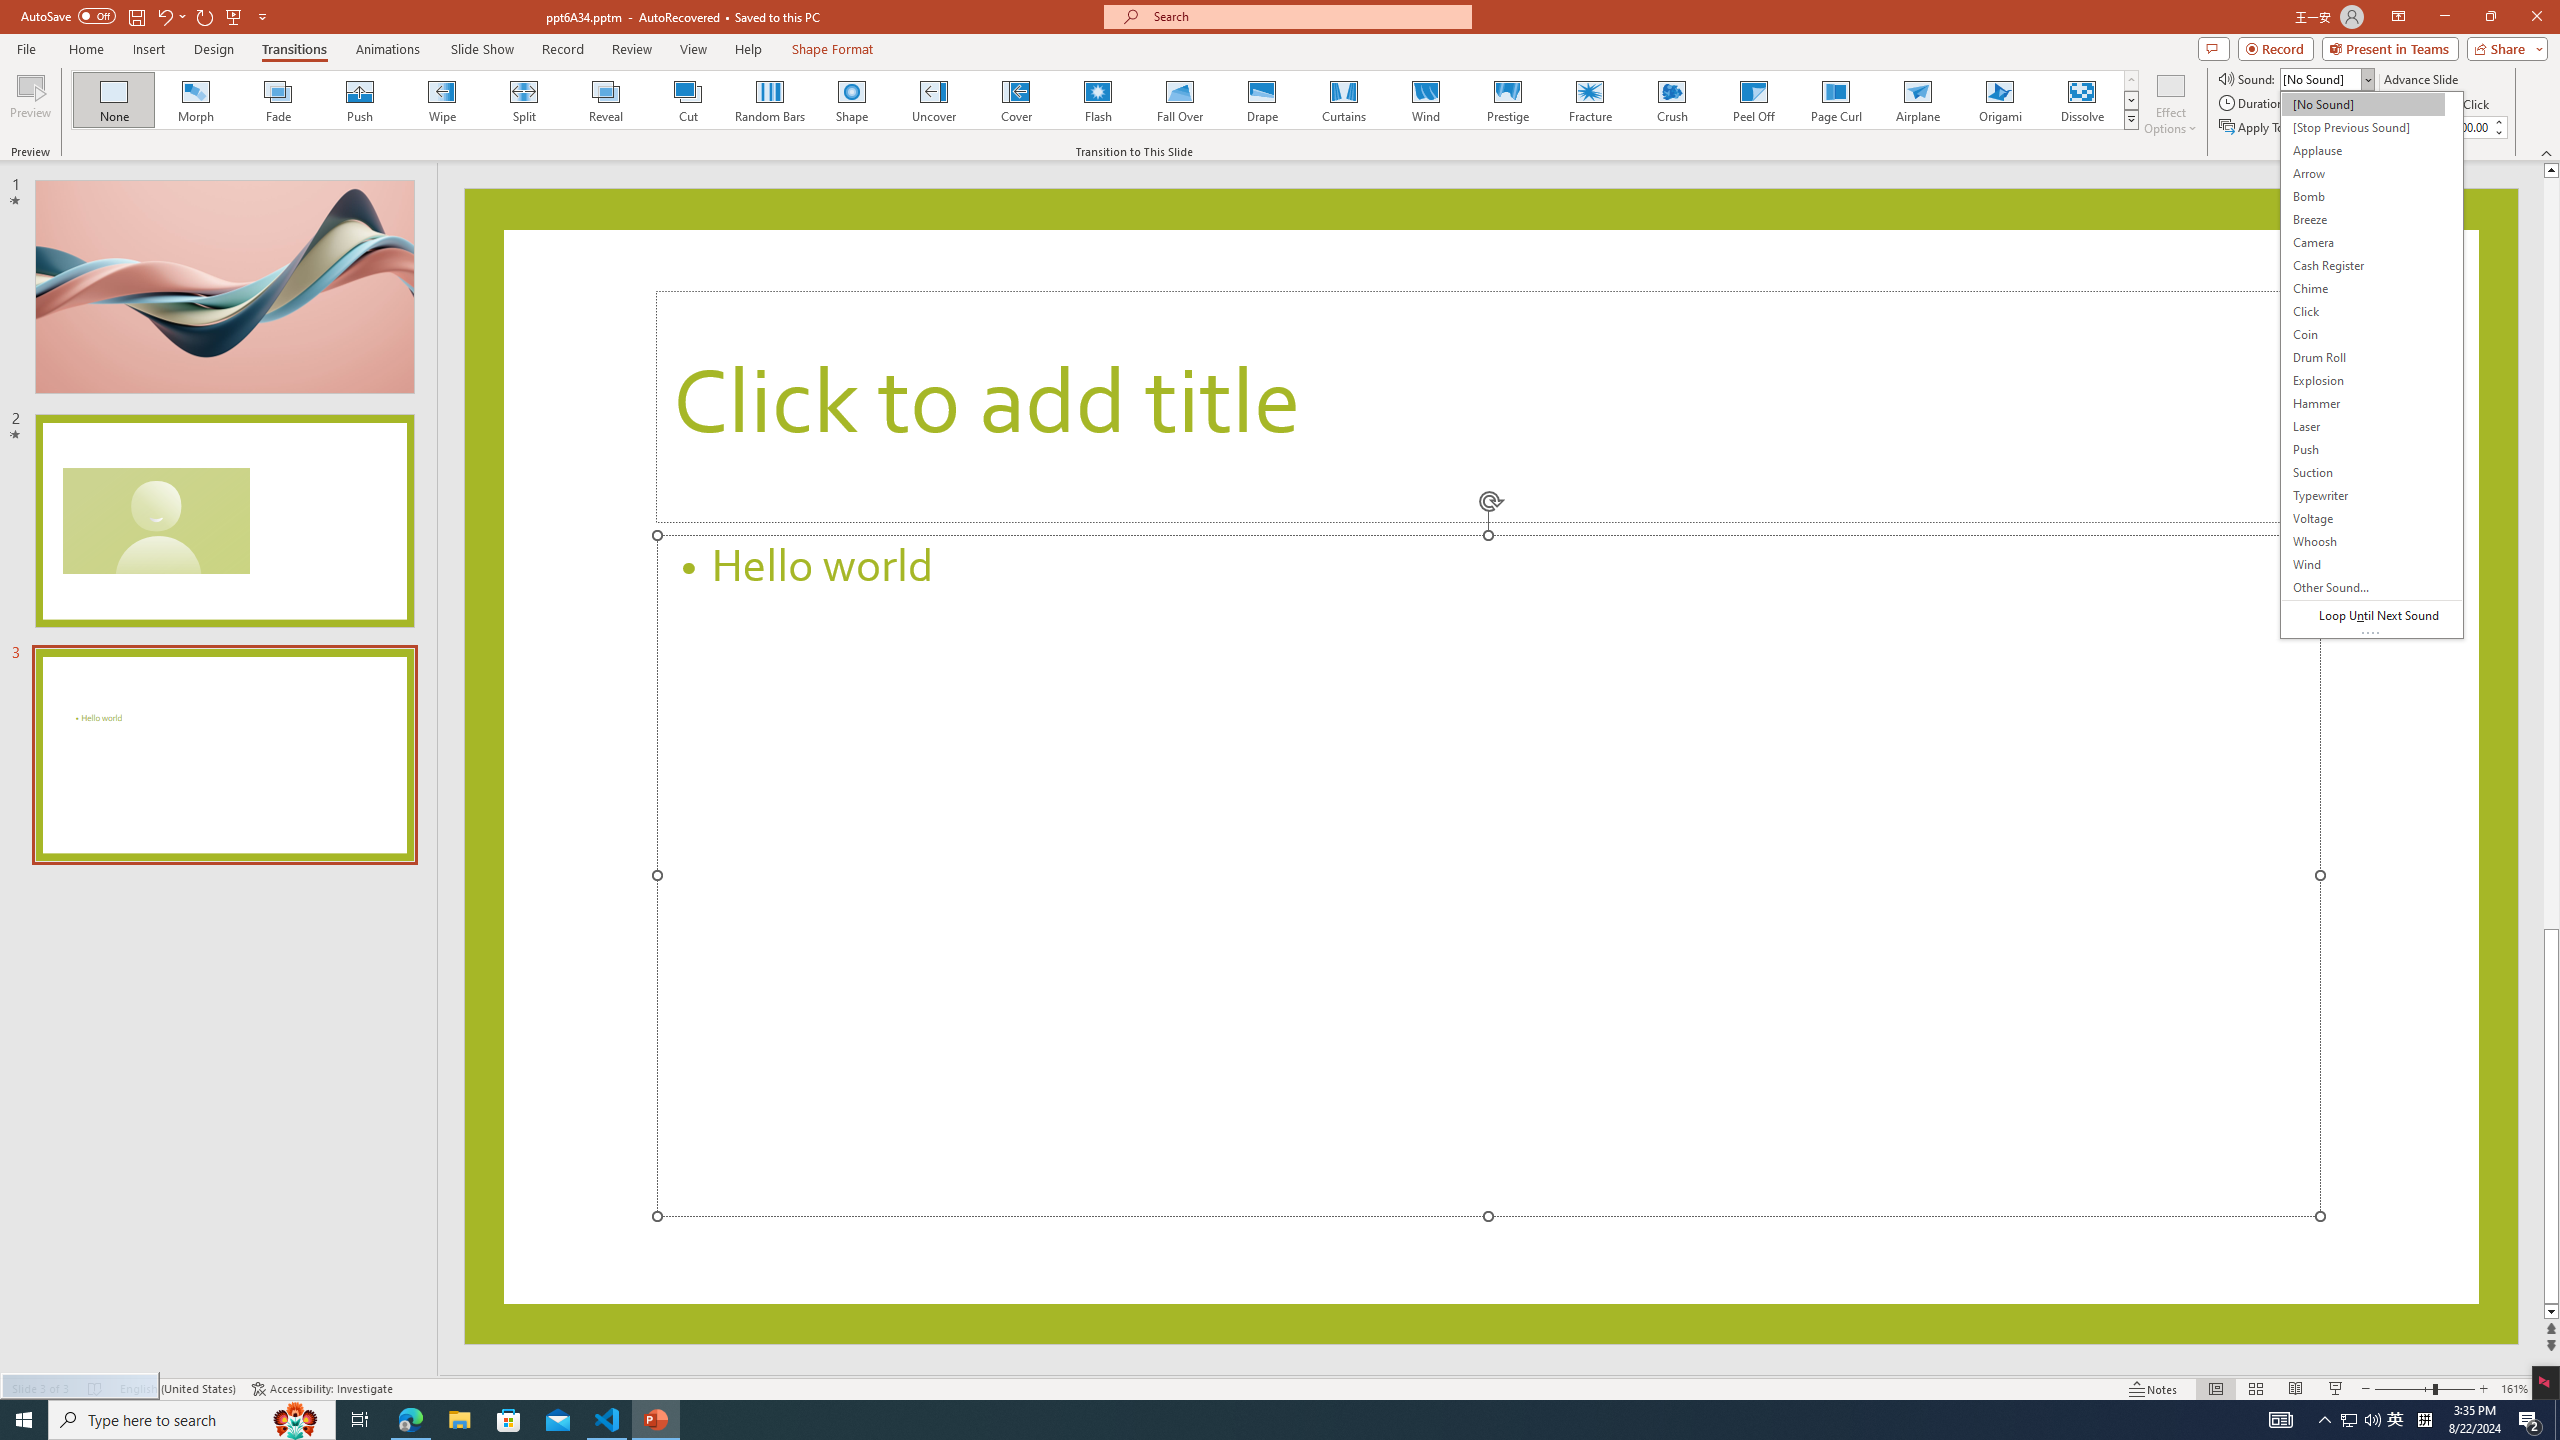 This screenshot has height=1440, width=2560. What do you see at coordinates (606, 100) in the screenshot?
I see `Reveal` at bounding box center [606, 100].